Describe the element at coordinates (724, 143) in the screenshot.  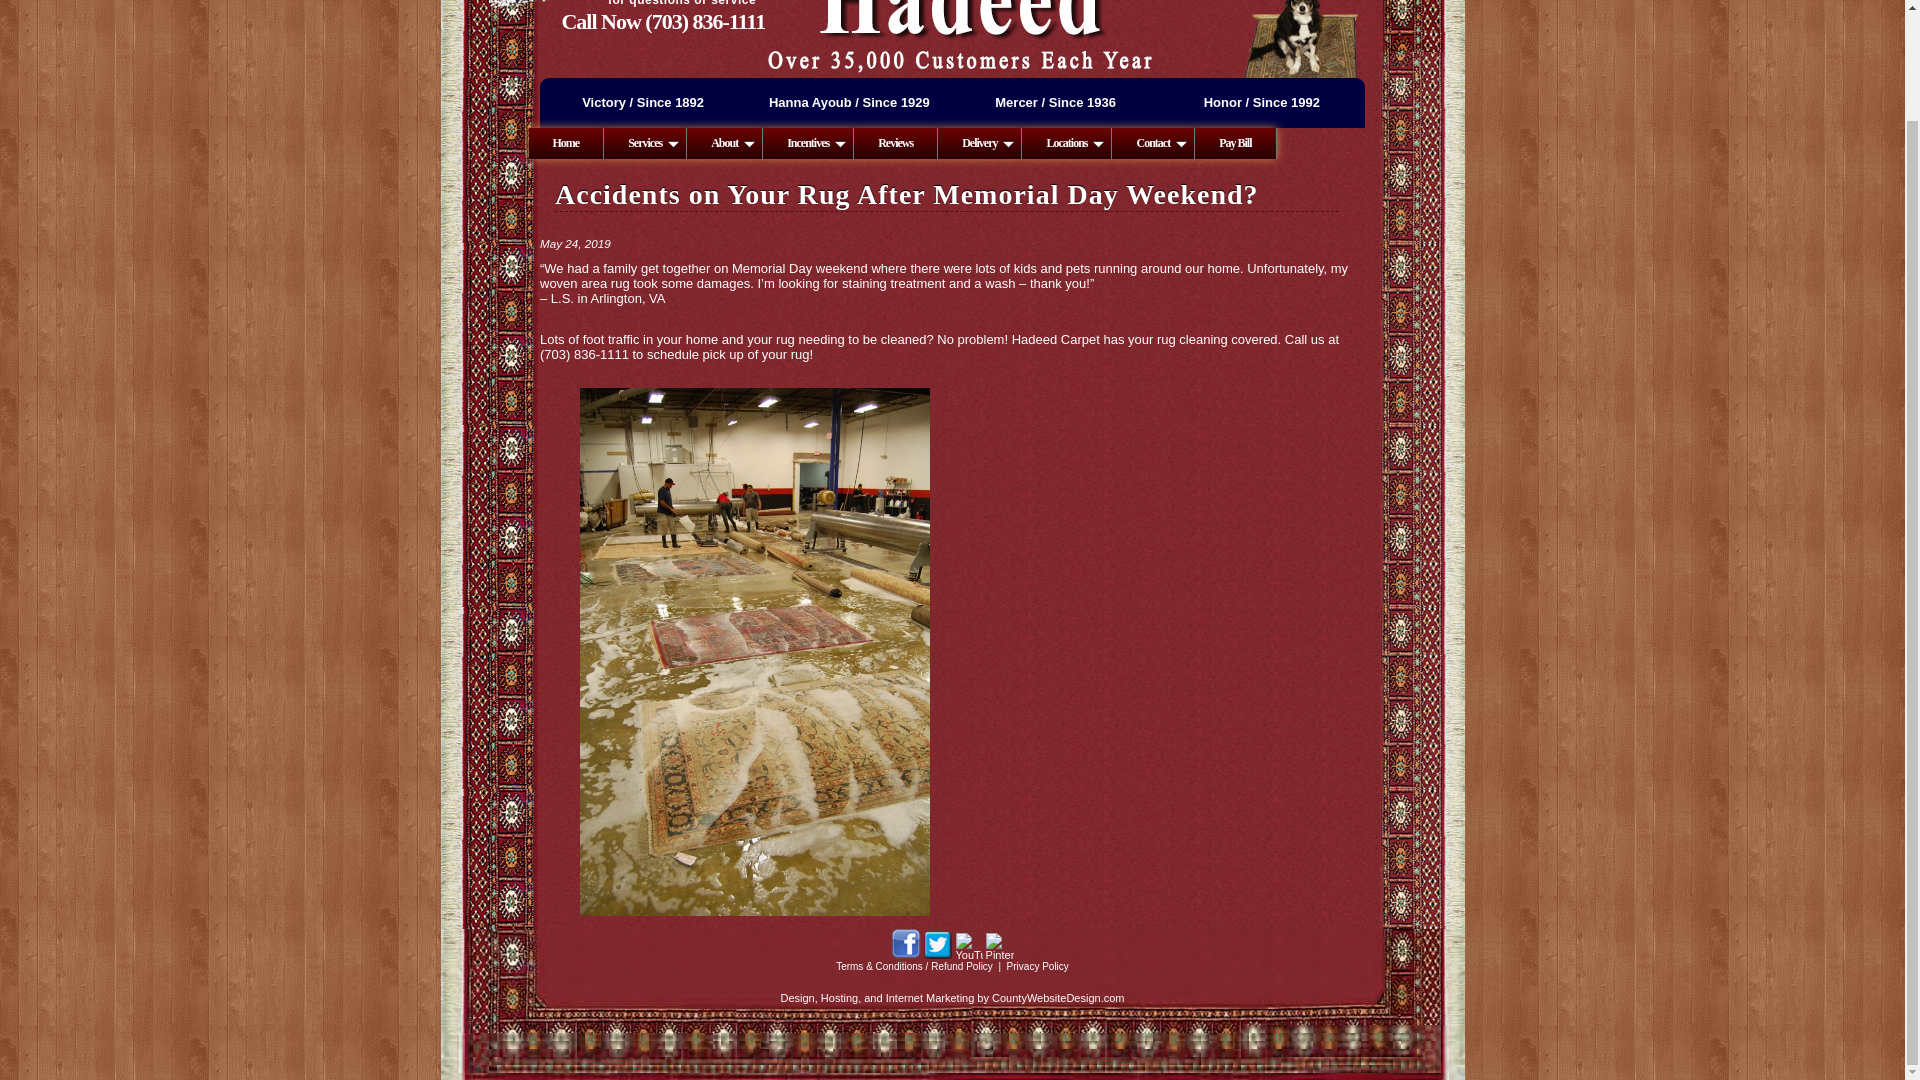
I see `About` at that location.